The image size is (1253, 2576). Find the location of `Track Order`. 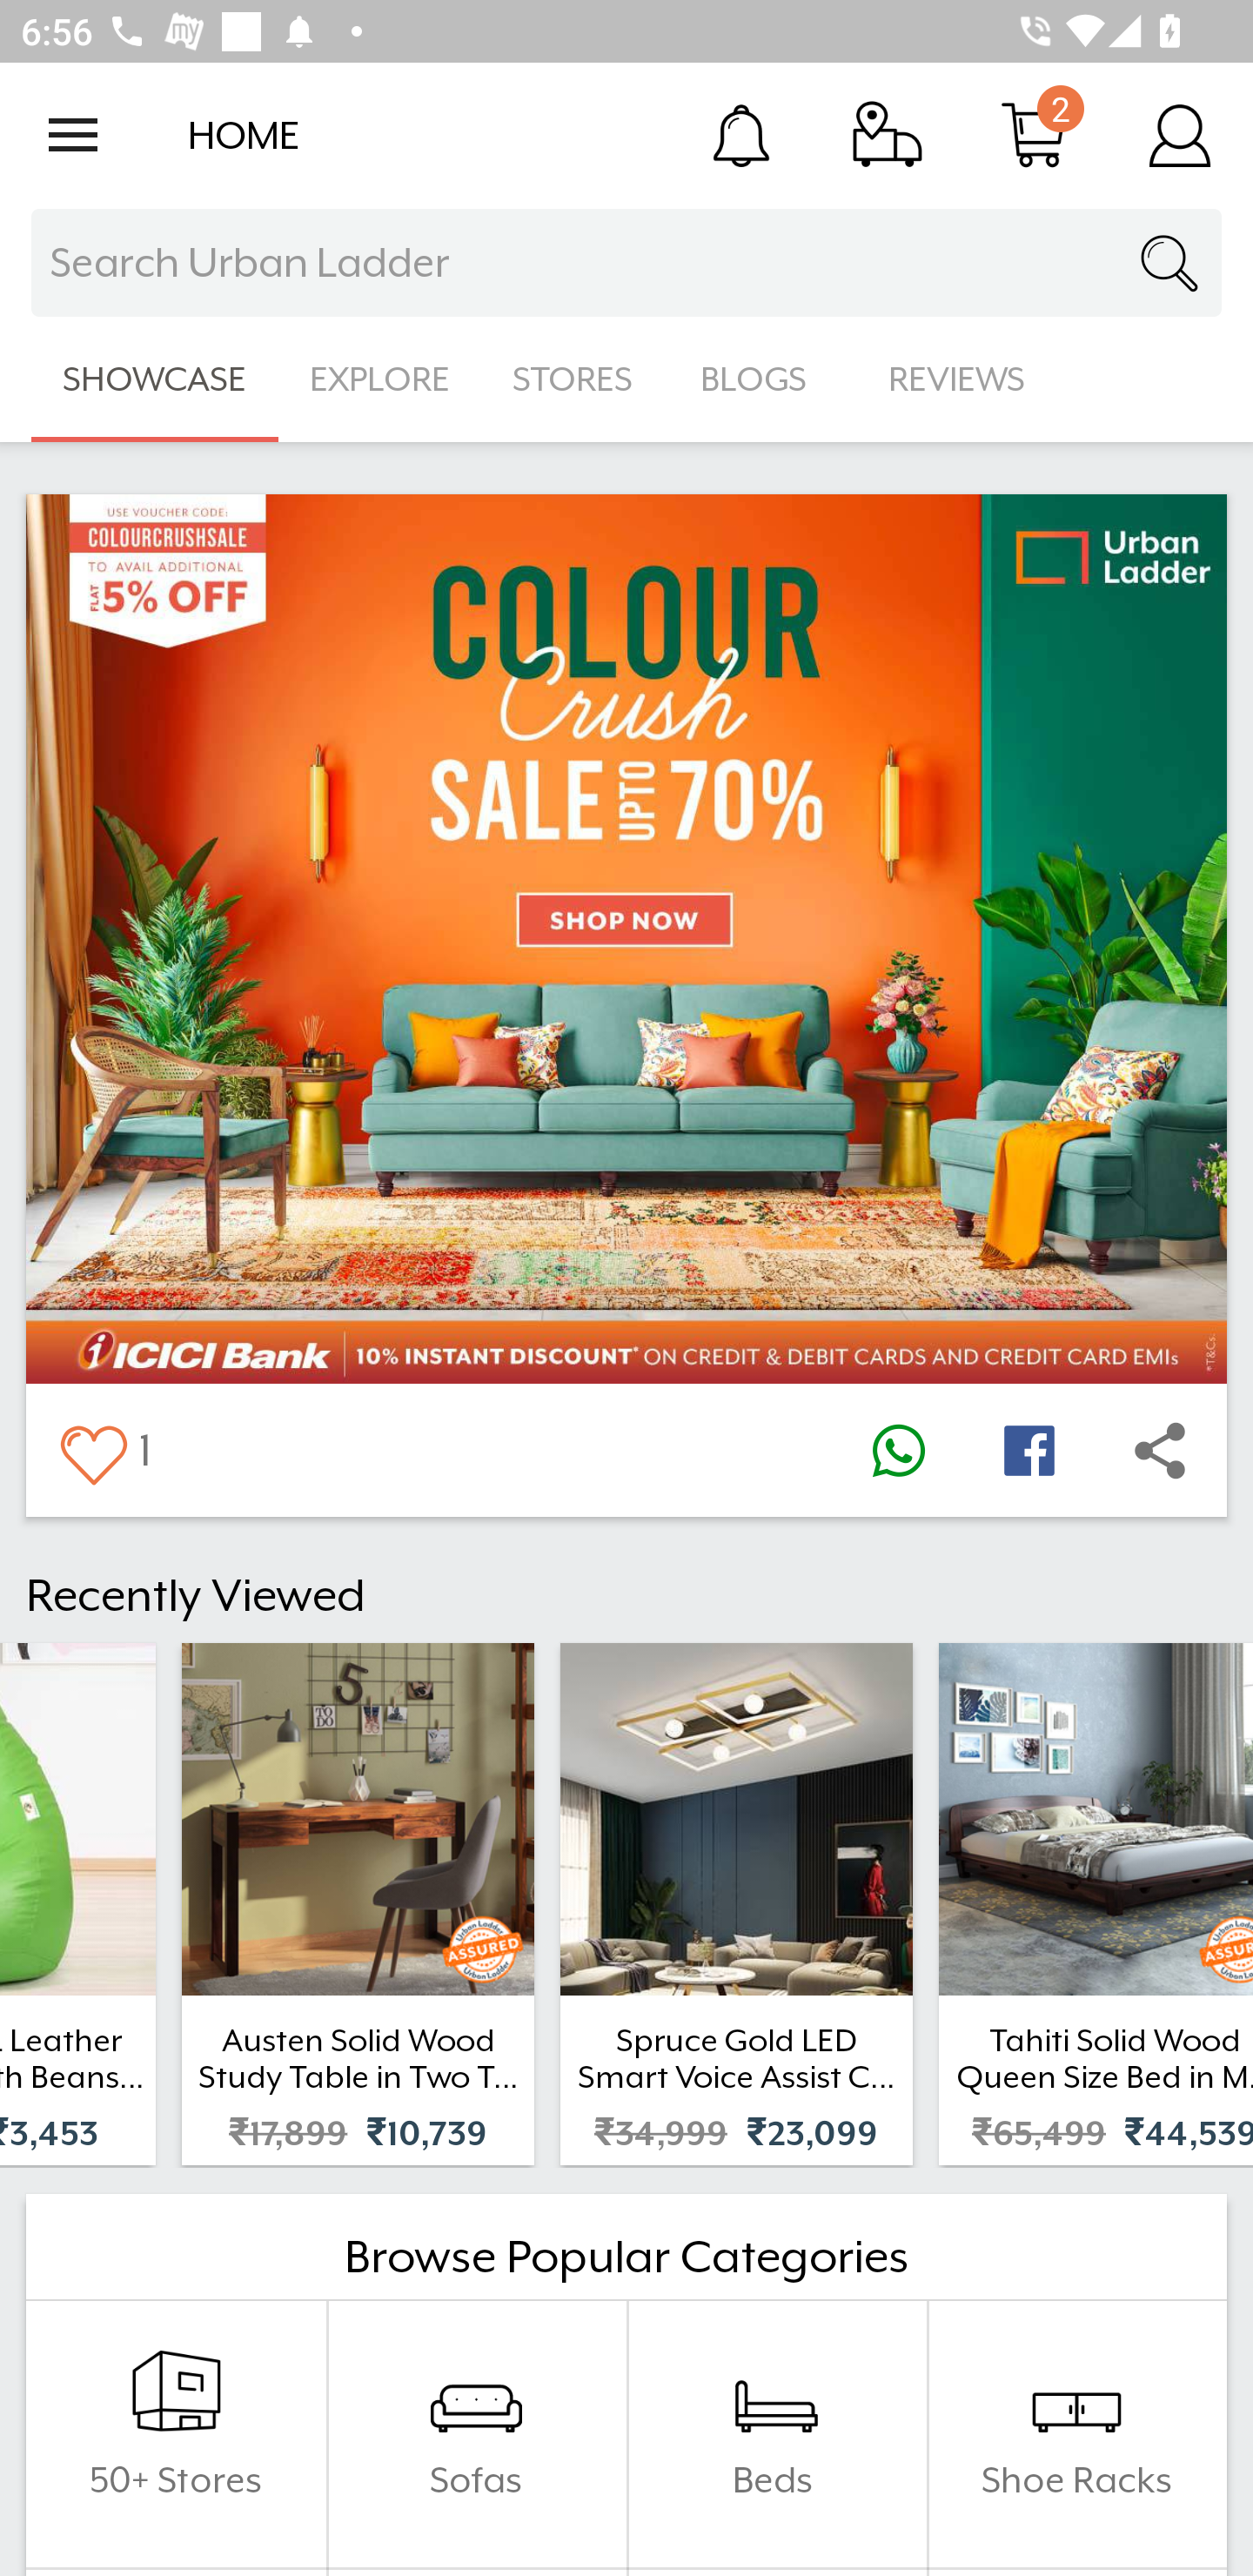

Track Order is located at coordinates (888, 134).